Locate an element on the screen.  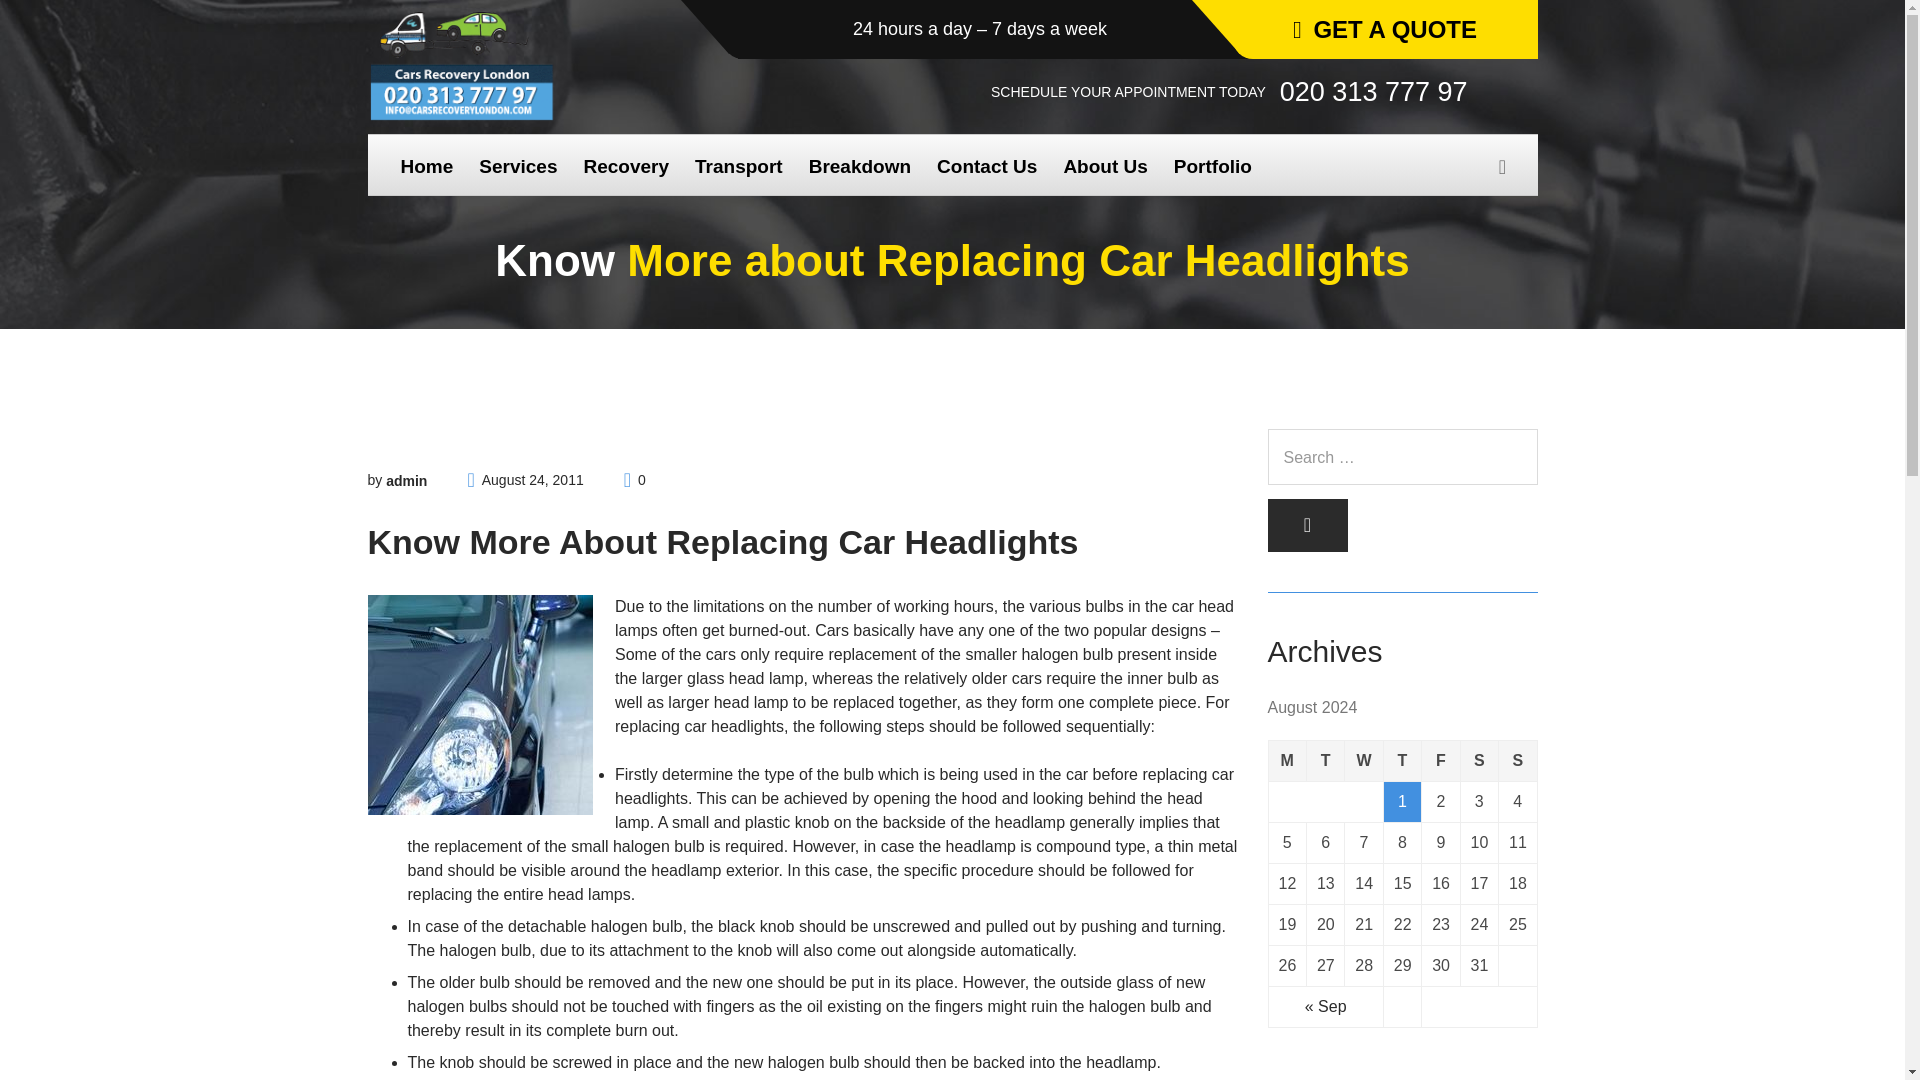
GET A QUOTE is located at coordinates (1384, 30).